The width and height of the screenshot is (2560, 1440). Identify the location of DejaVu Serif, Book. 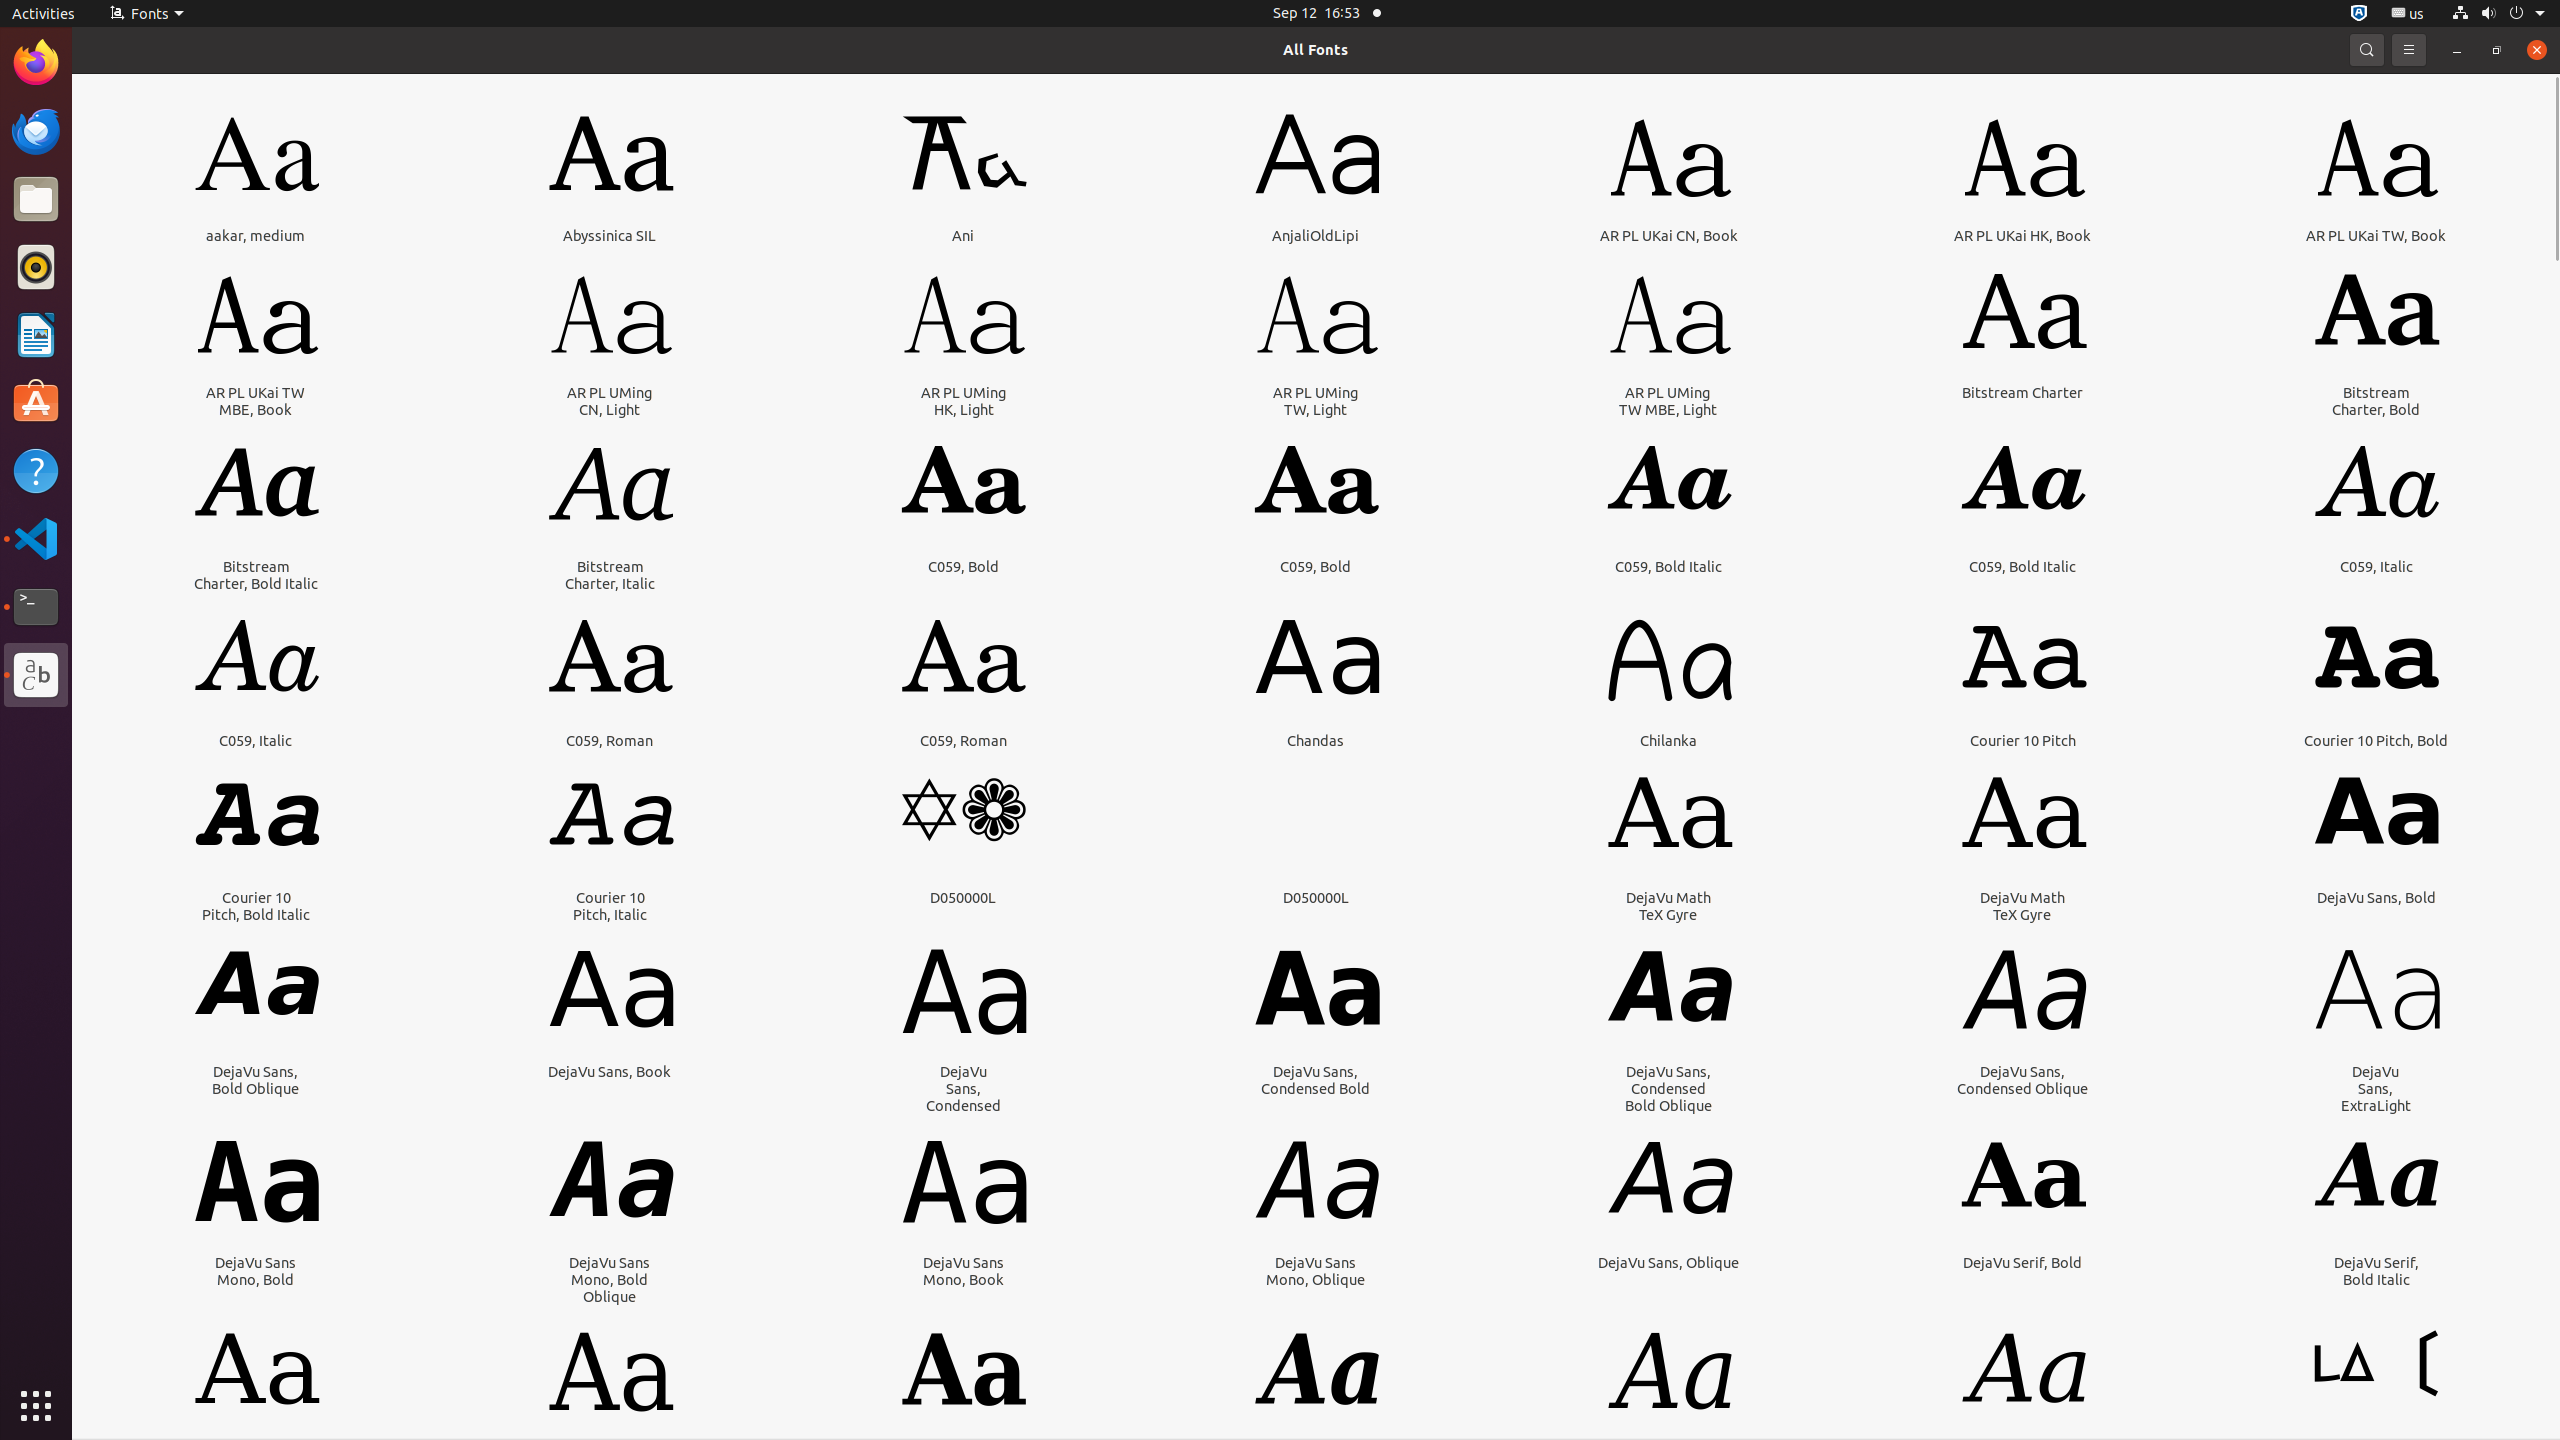
(256, 1454).